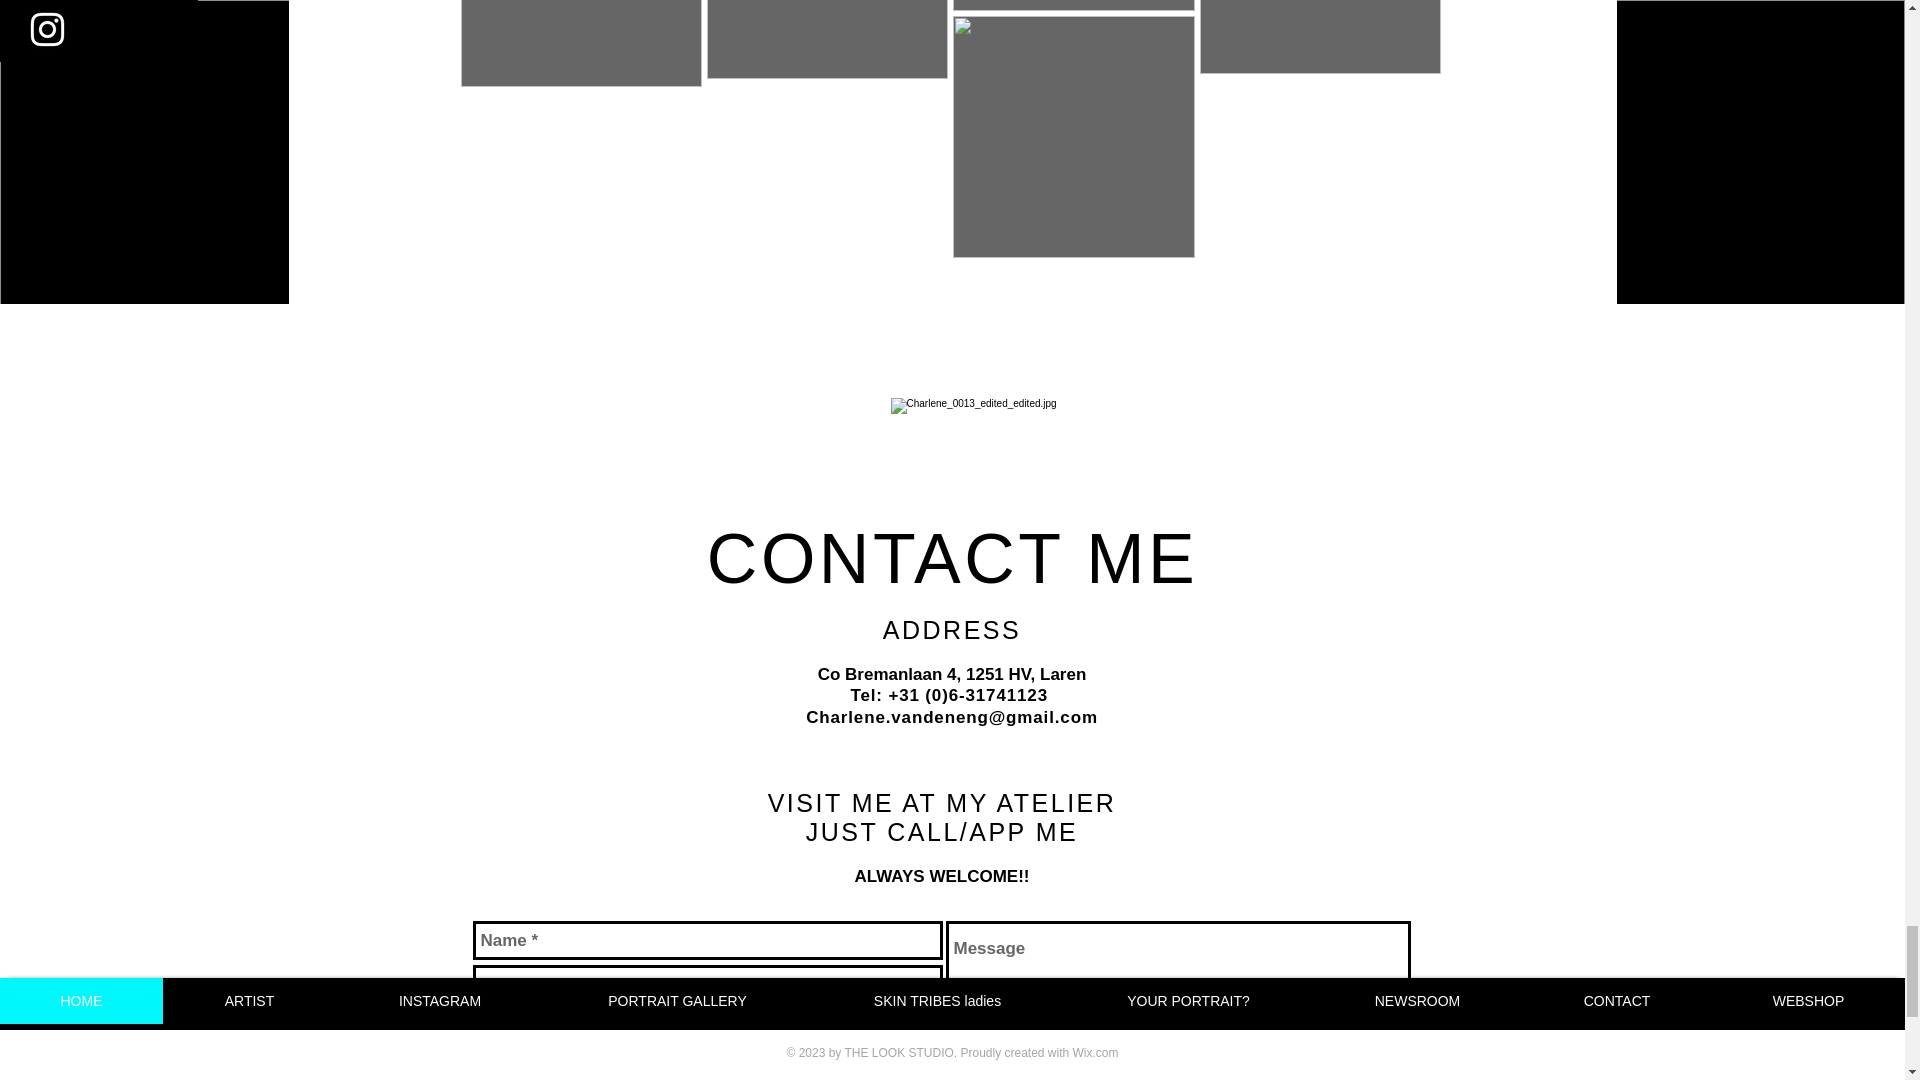 This screenshot has width=1920, height=1080. What do you see at coordinates (1392, 1066) in the screenshot?
I see `Send` at bounding box center [1392, 1066].